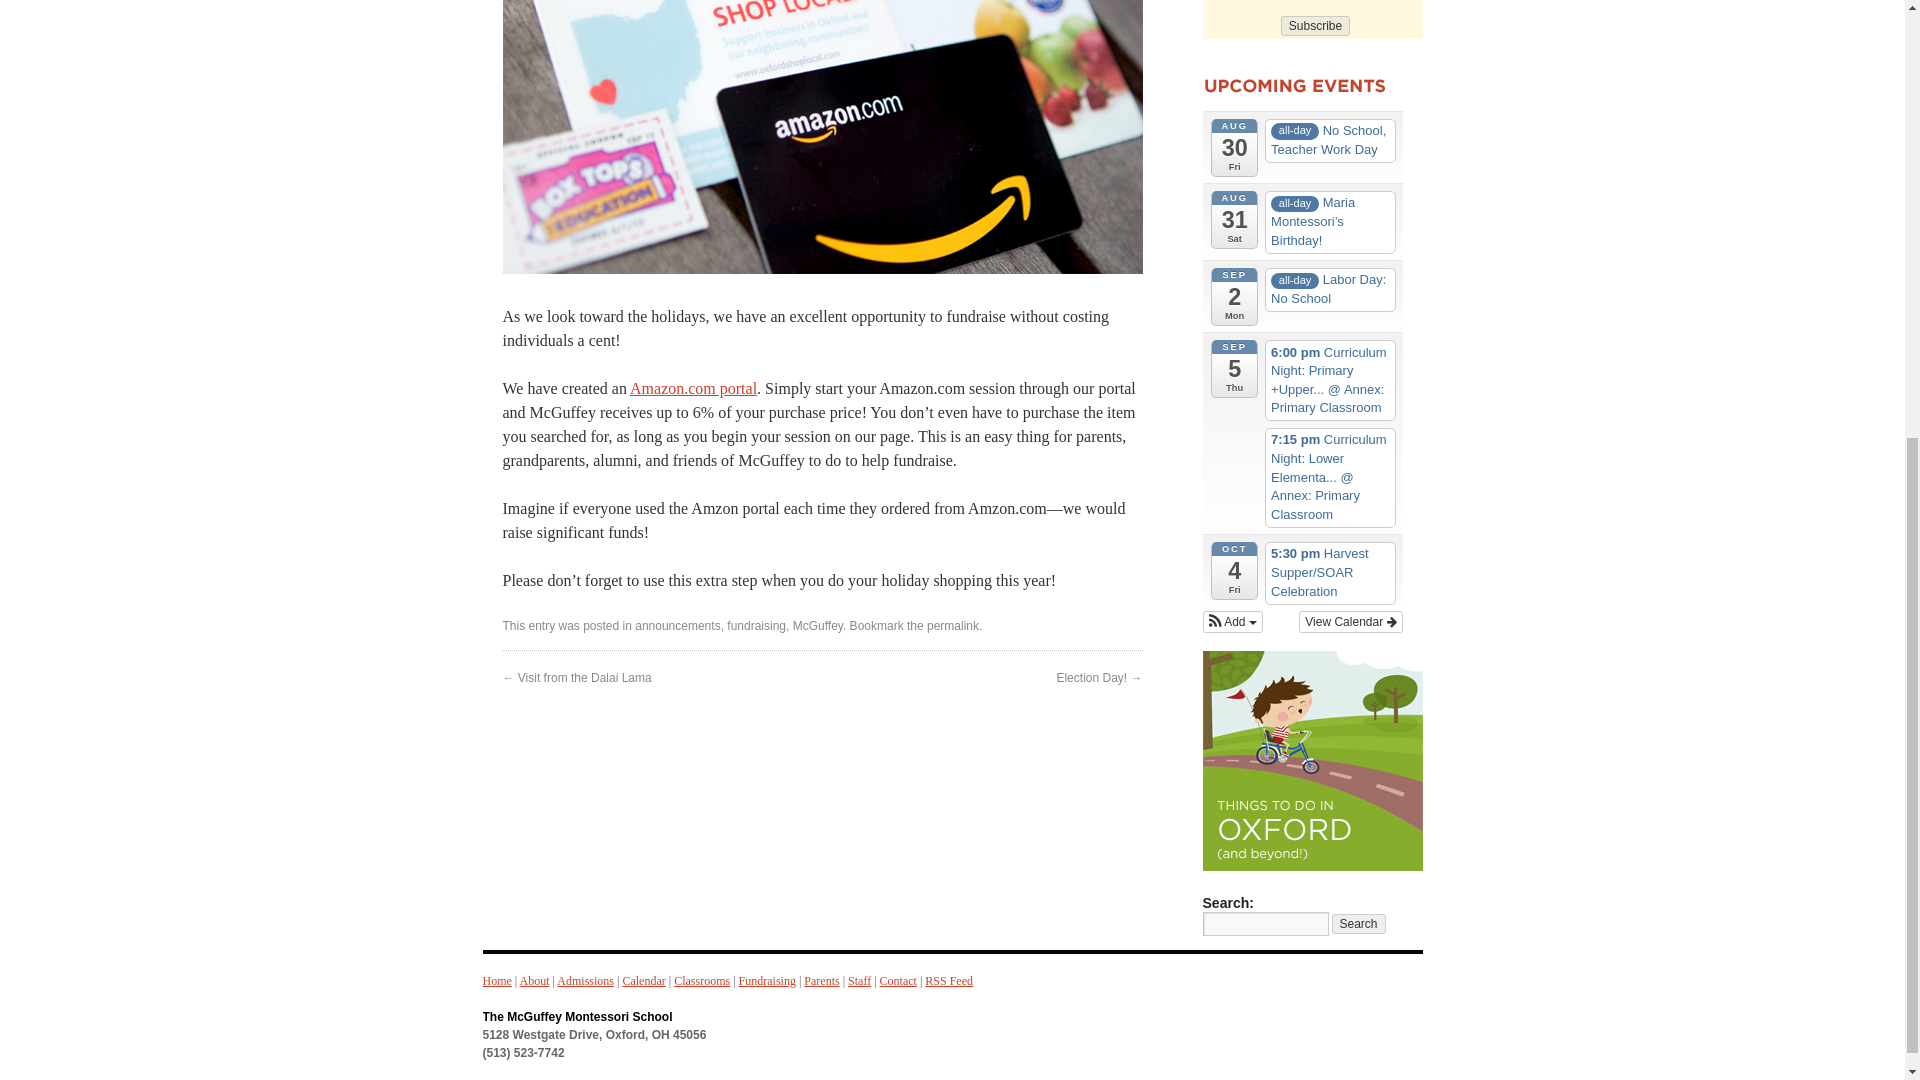 This screenshot has width=1920, height=1080. What do you see at coordinates (576, 1016) in the screenshot?
I see `The McGuffey Montessori School` at bounding box center [576, 1016].